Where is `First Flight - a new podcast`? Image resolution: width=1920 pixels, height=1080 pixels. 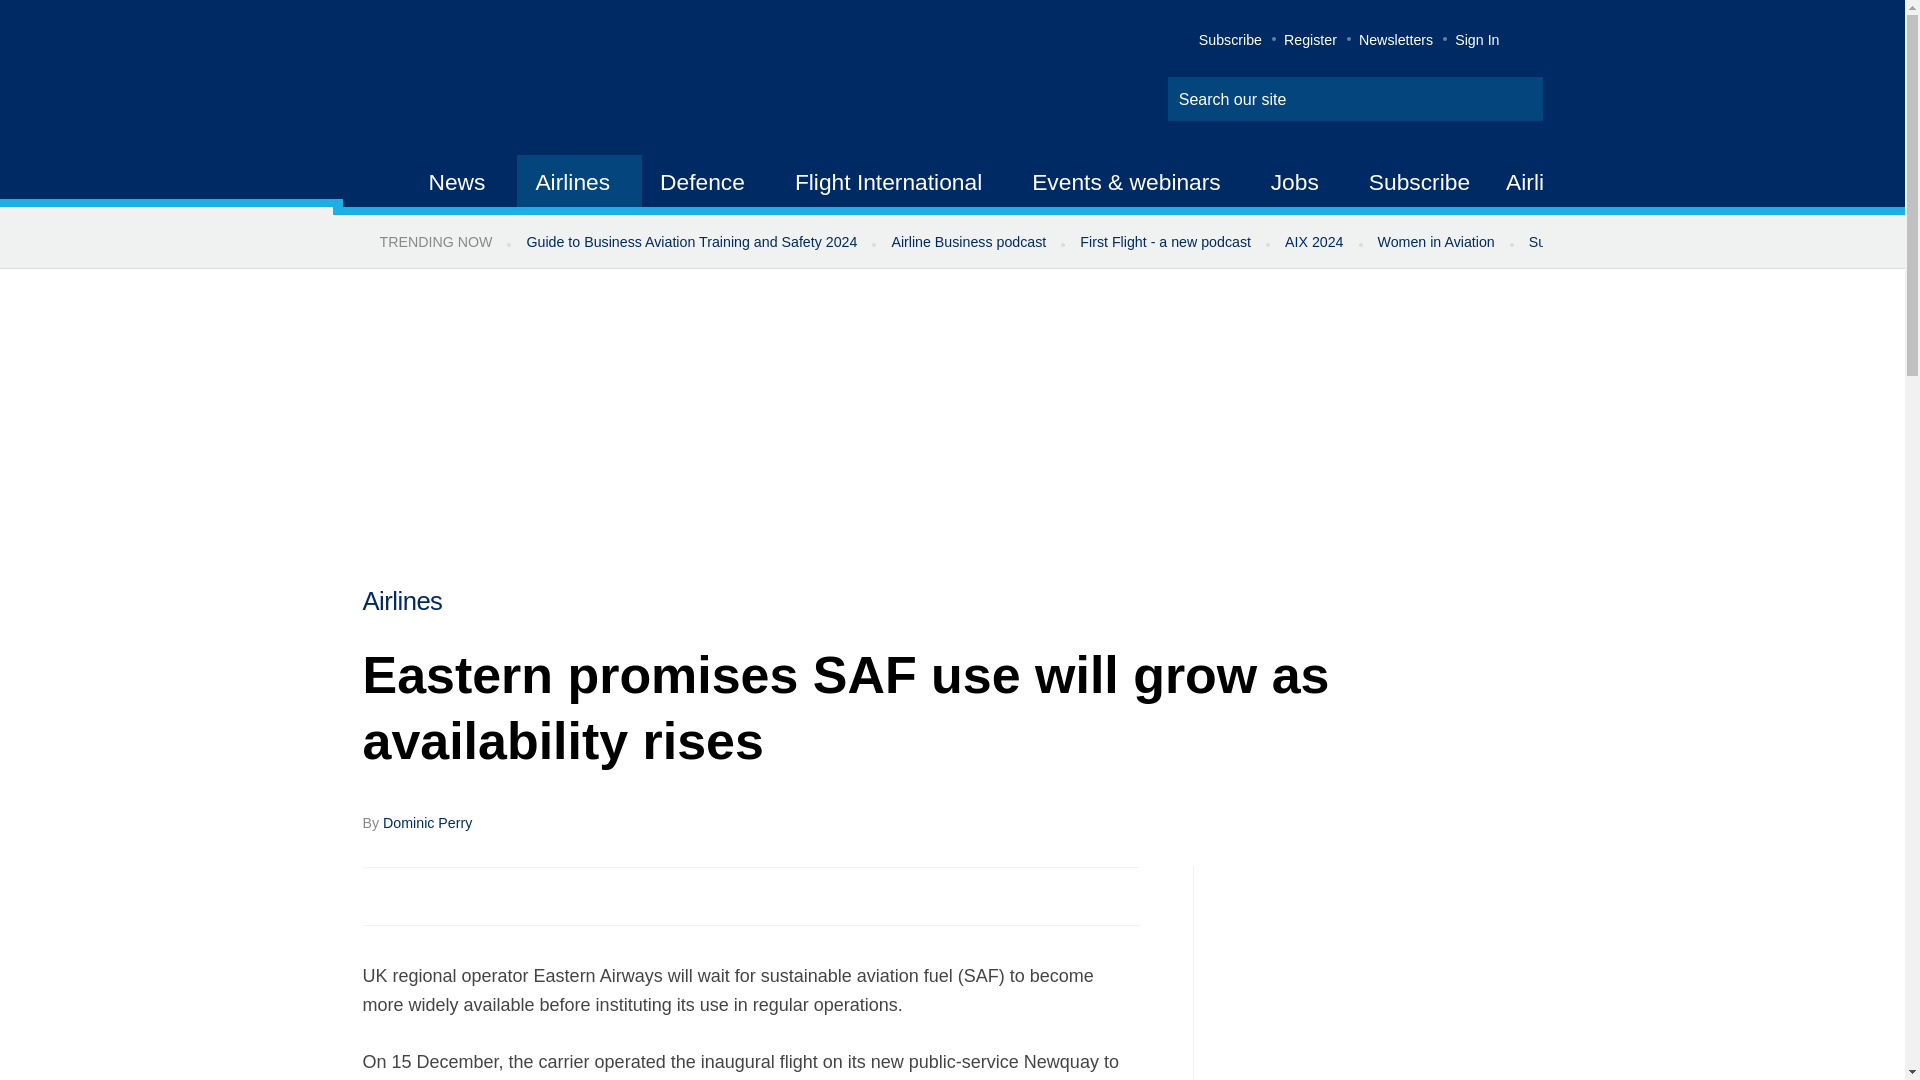 First Flight - a new podcast is located at coordinates (1165, 242).